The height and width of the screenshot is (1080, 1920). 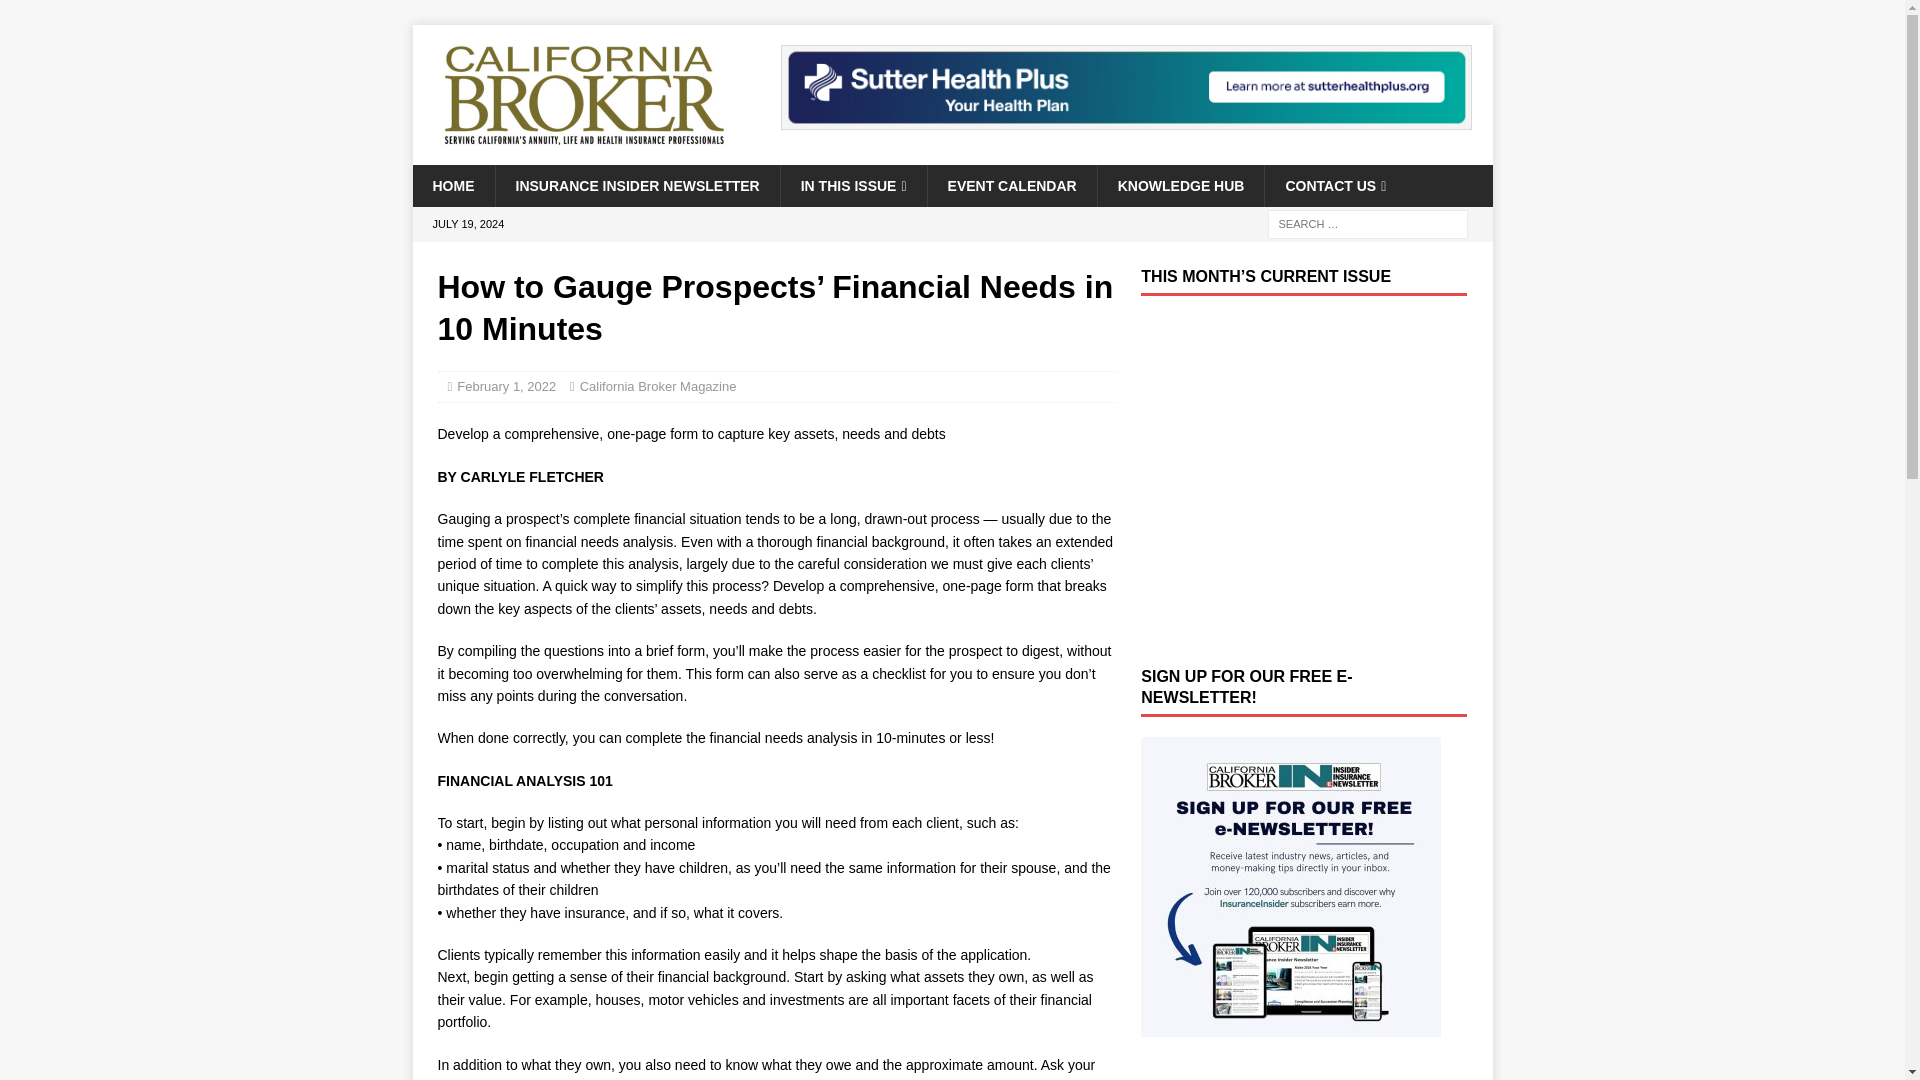 What do you see at coordinates (1012, 186) in the screenshot?
I see `EVENT CALENDAR` at bounding box center [1012, 186].